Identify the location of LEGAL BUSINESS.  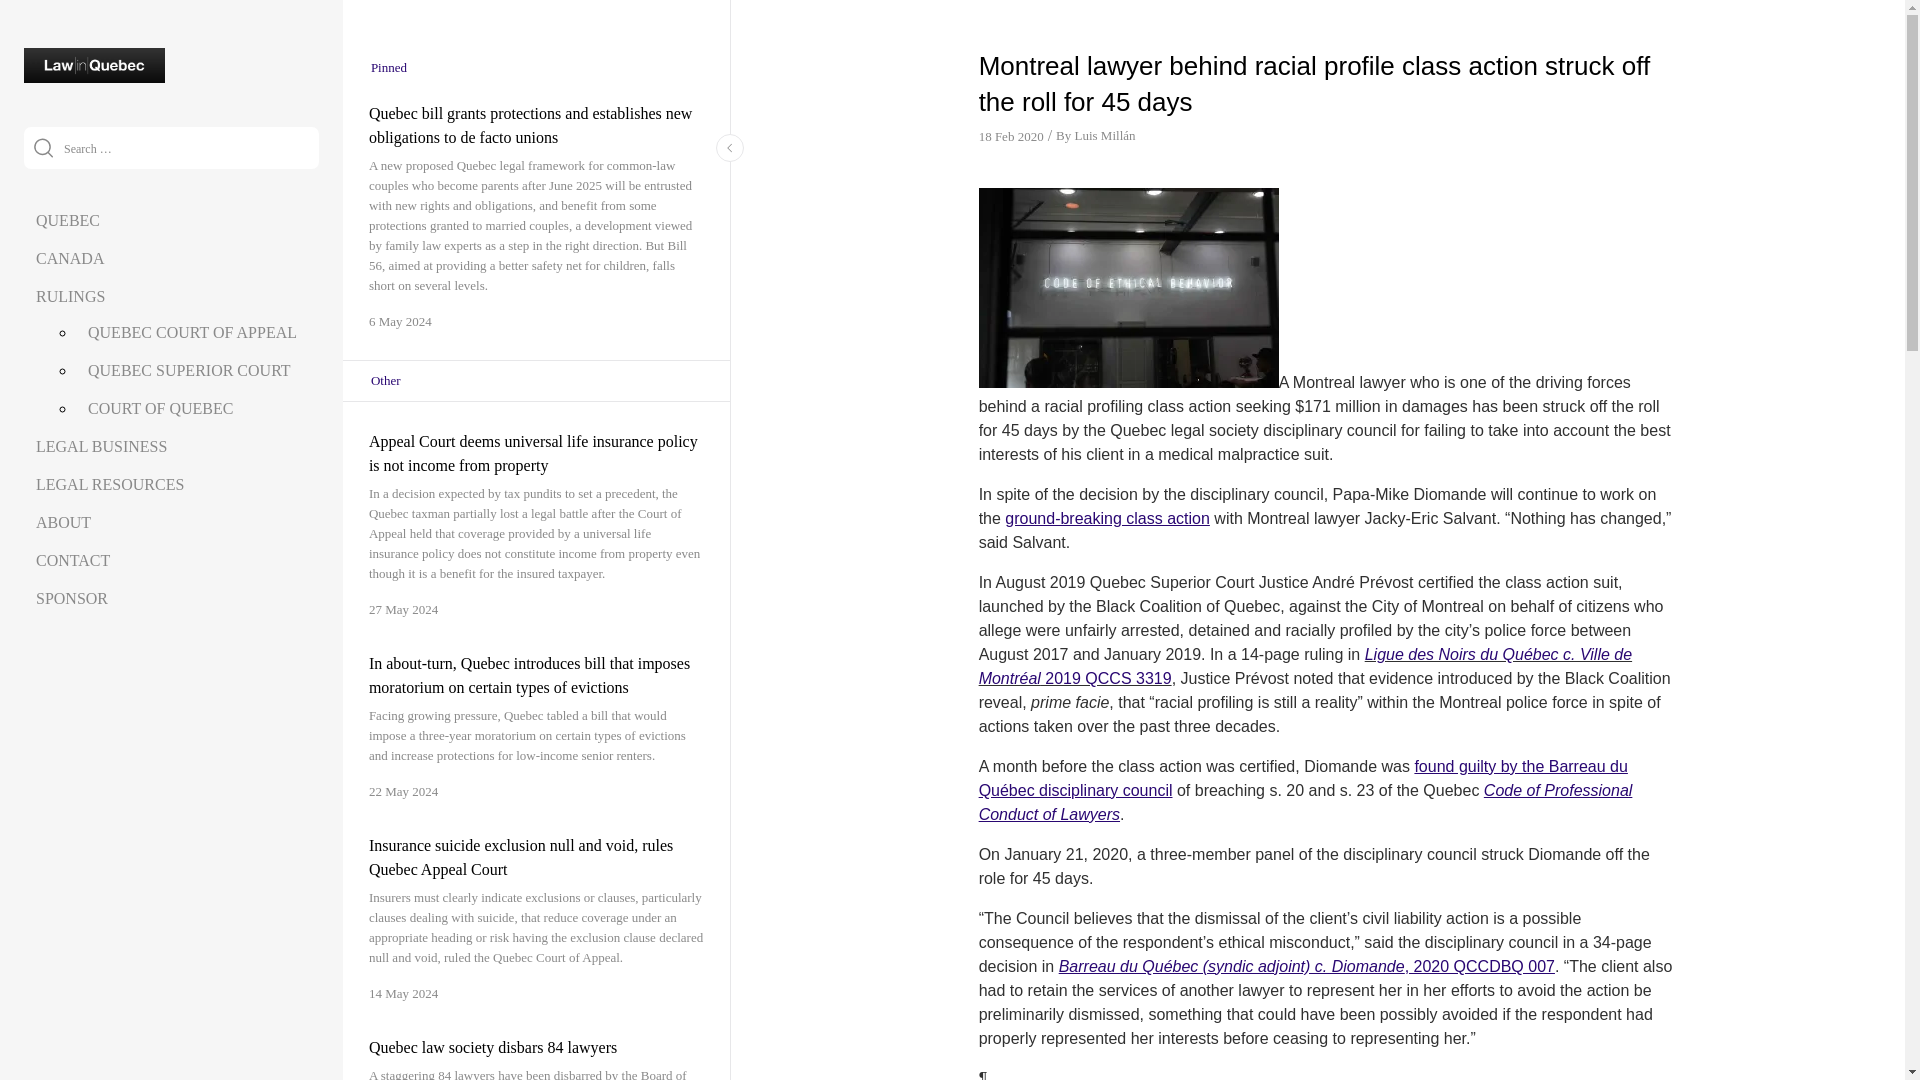
(102, 446).